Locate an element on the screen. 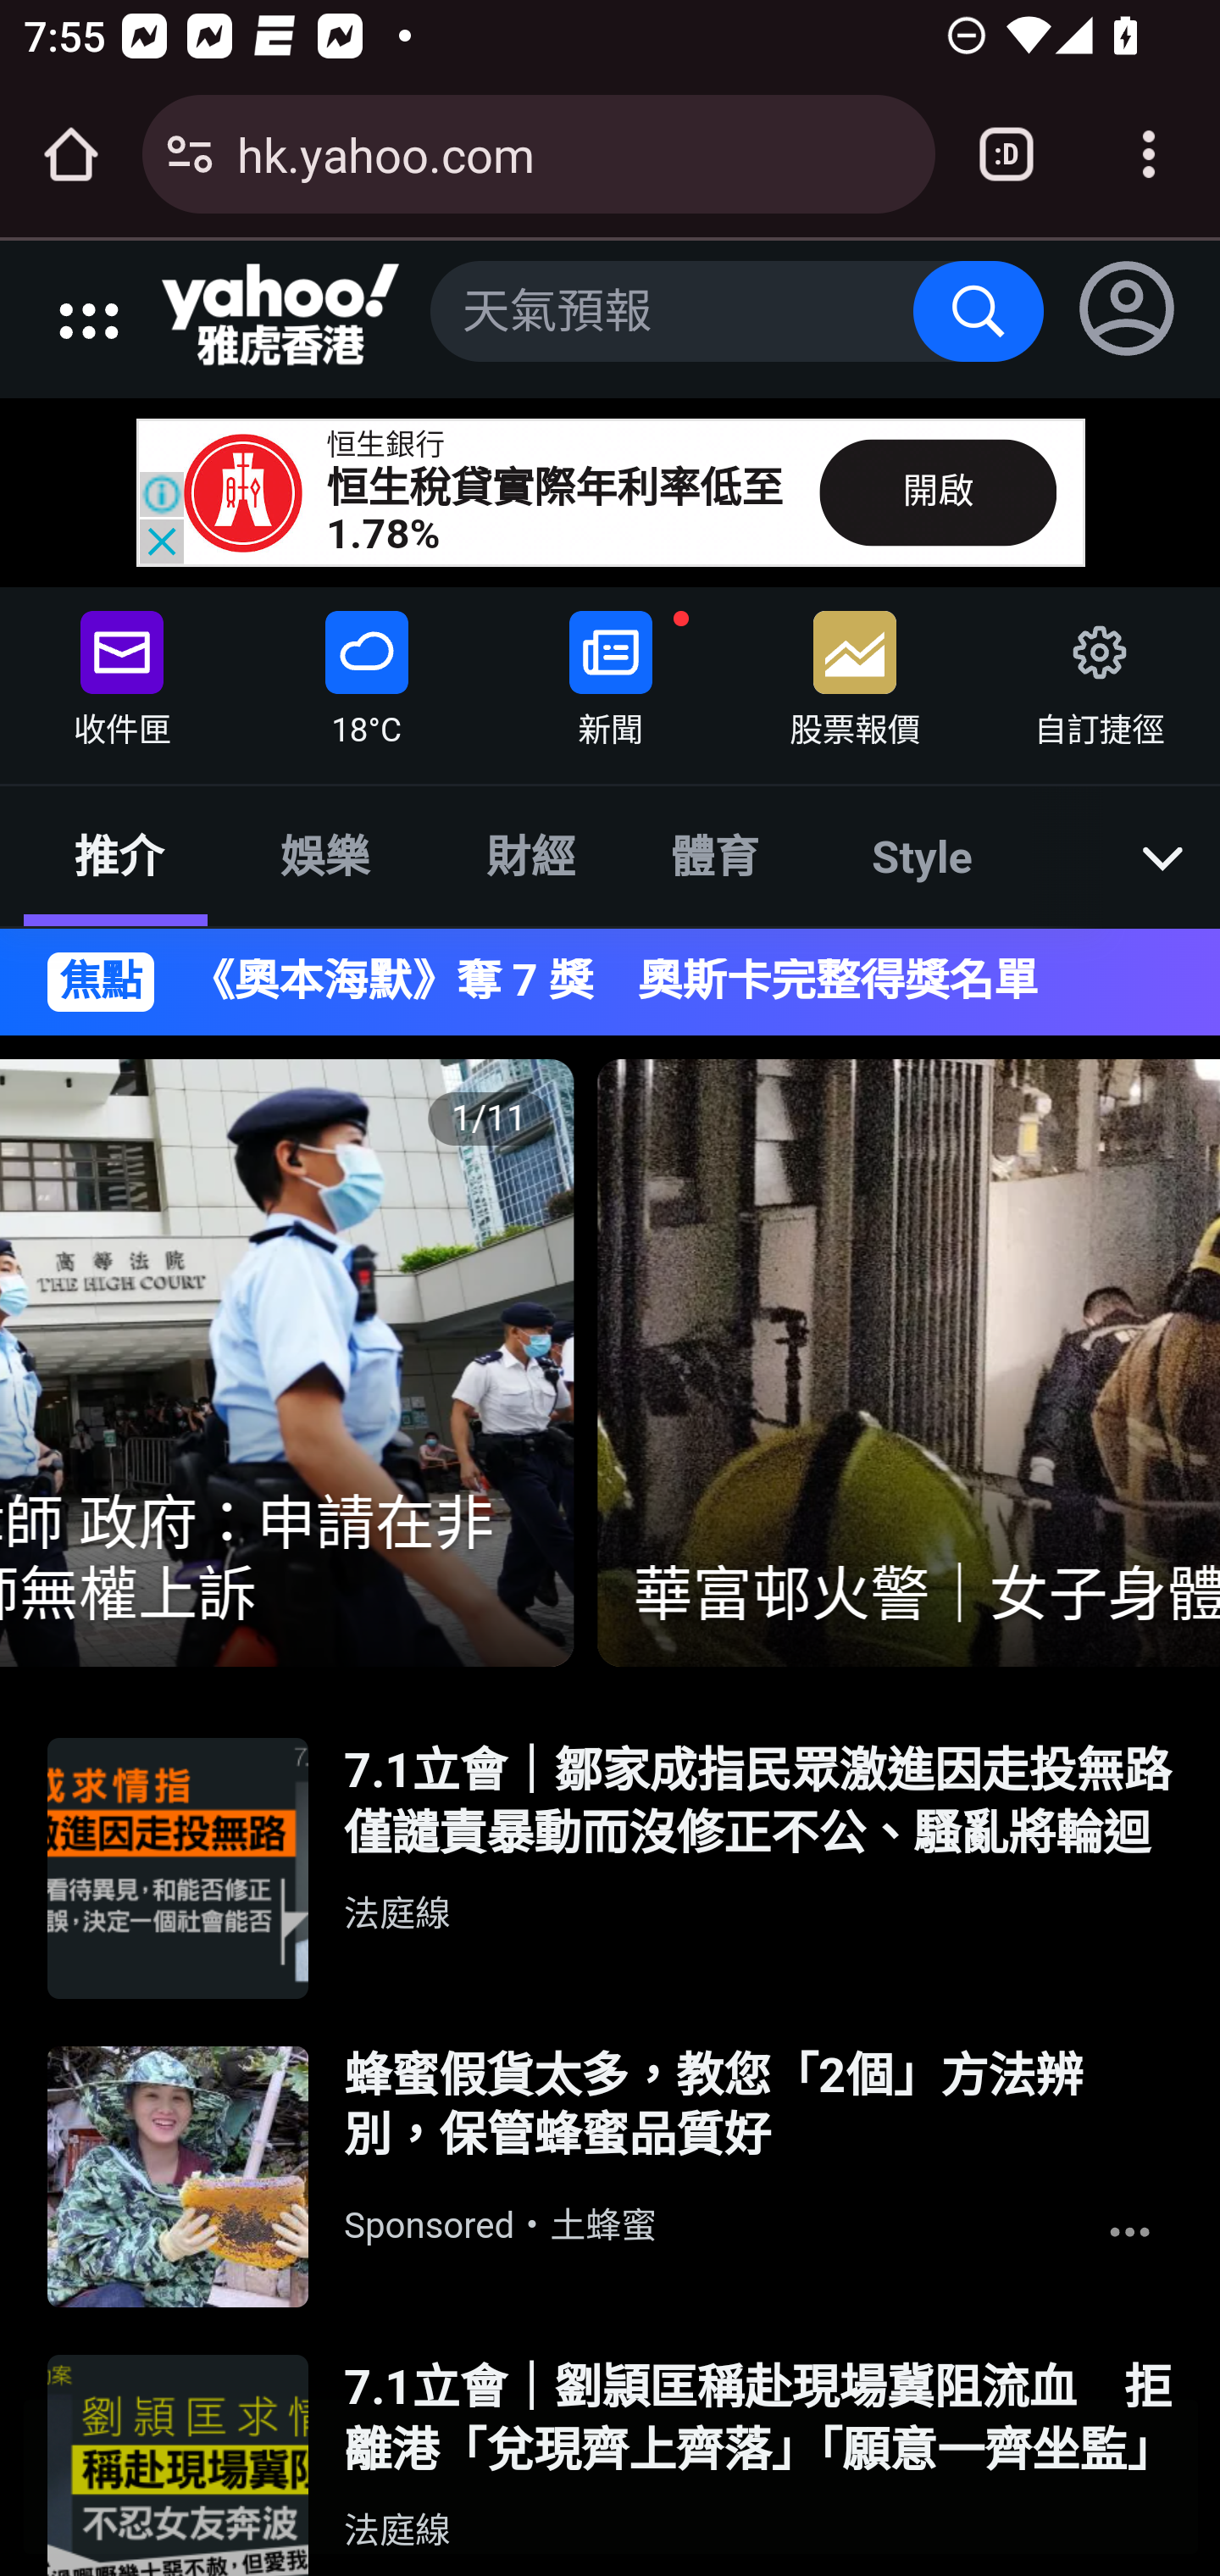 The image size is (1220, 2576). member is located at coordinates (1128, 314).